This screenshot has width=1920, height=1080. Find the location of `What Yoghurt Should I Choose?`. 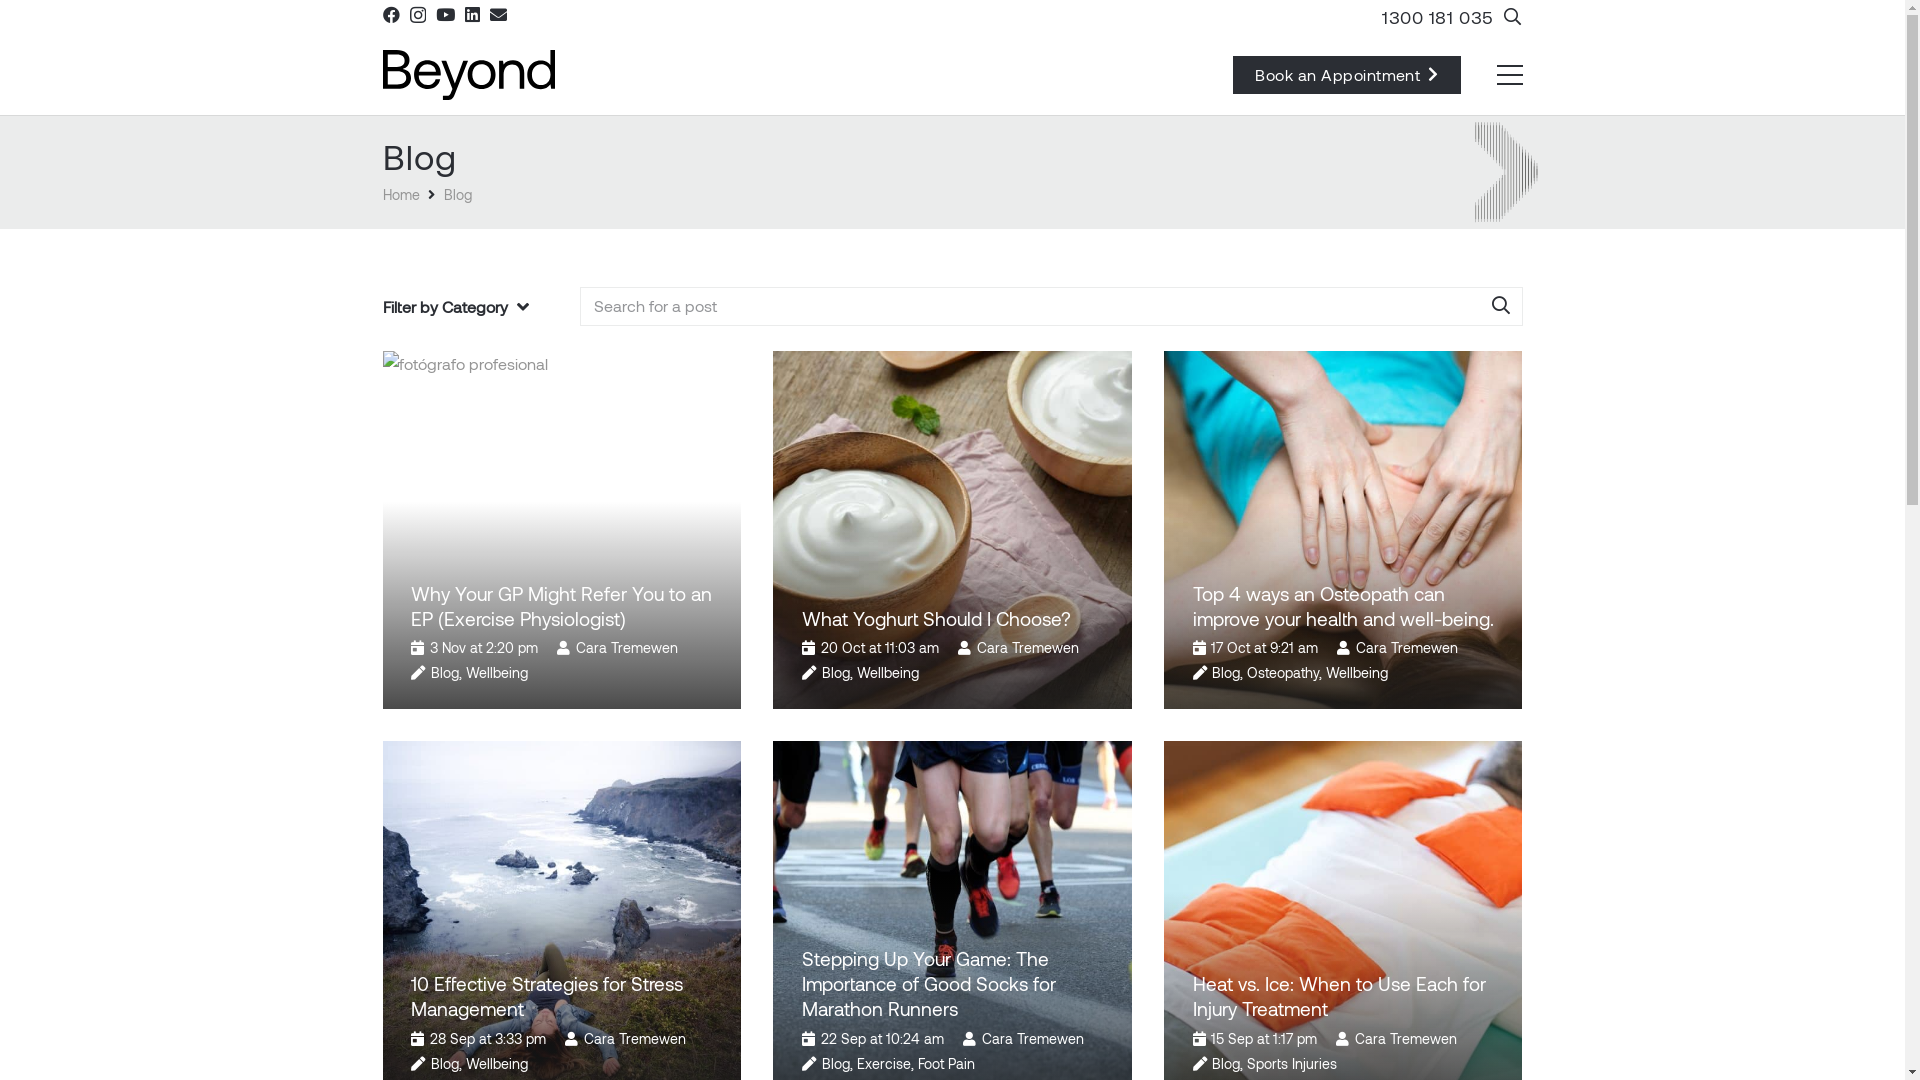

What Yoghurt Should I Choose? is located at coordinates (936, 618).